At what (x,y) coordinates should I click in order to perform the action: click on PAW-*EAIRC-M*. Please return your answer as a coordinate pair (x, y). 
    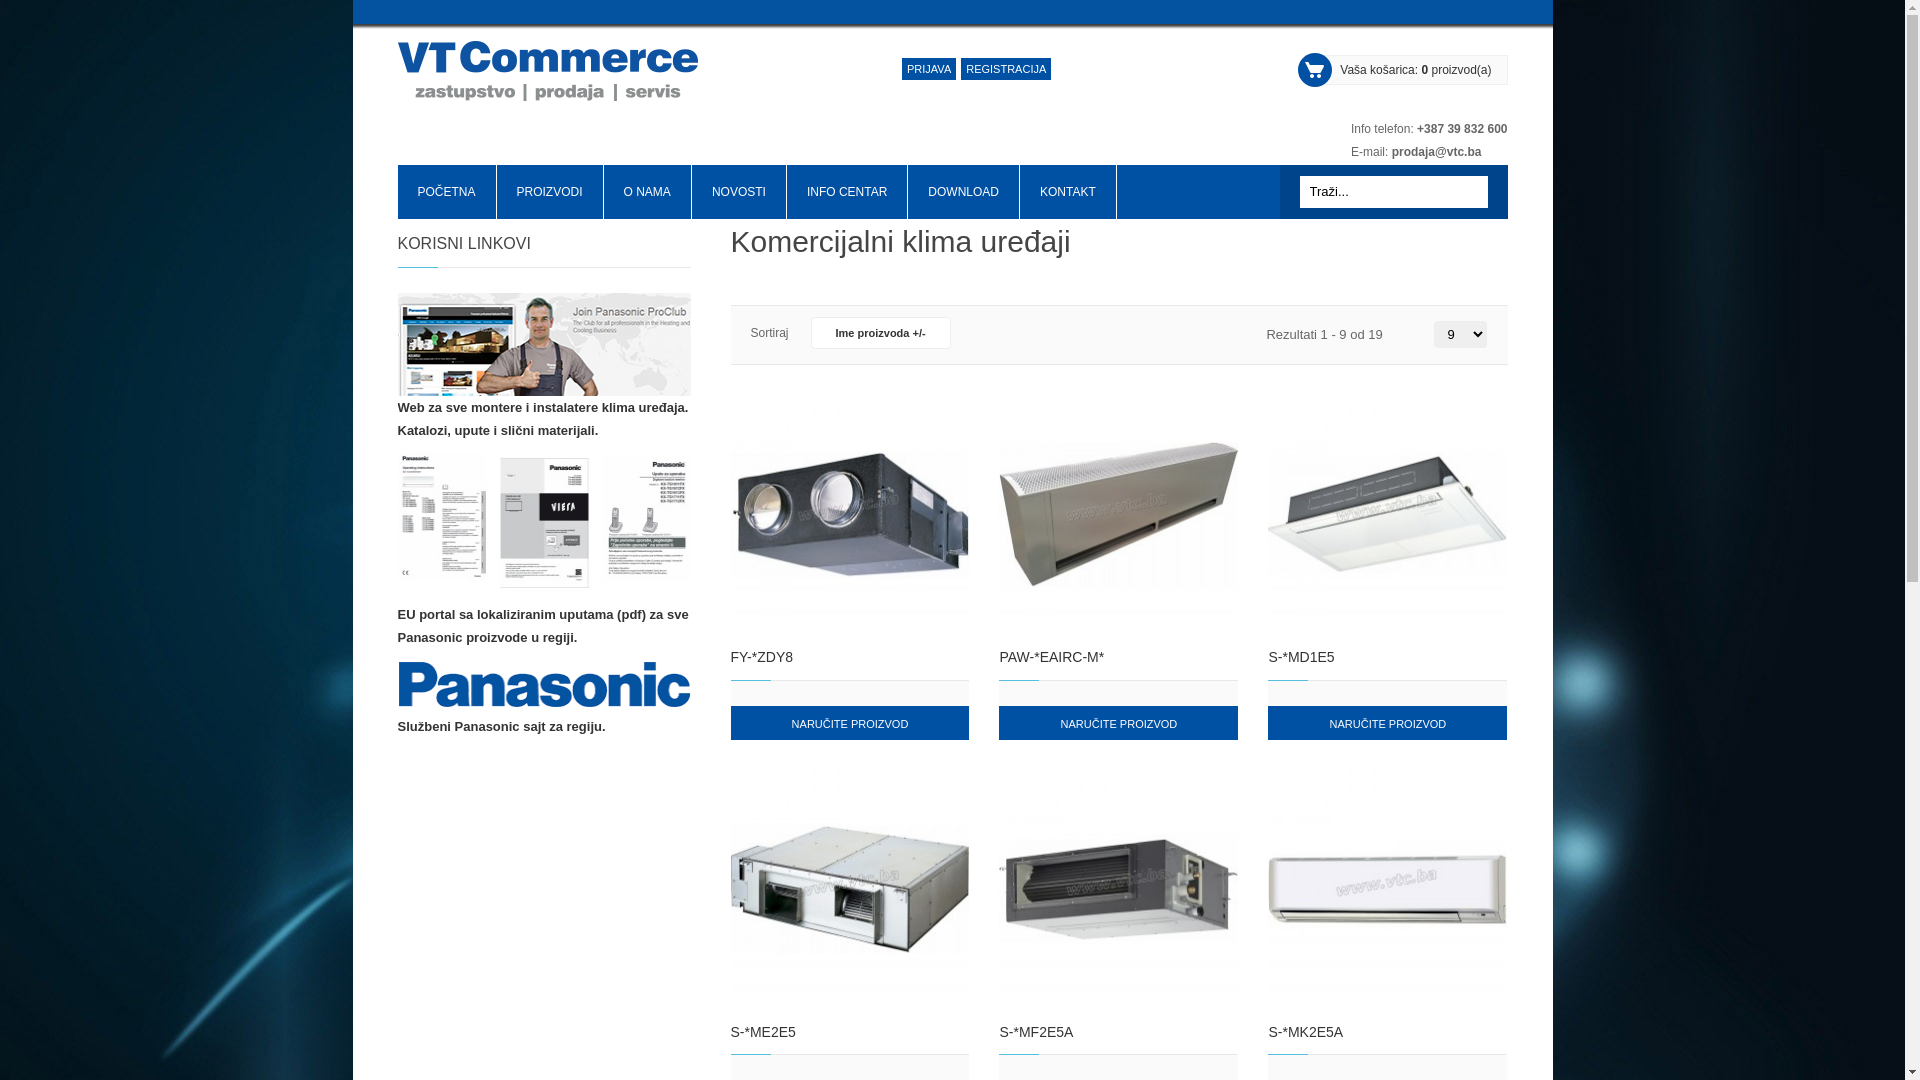
    Looking at the image, I should click on (1118, 514).